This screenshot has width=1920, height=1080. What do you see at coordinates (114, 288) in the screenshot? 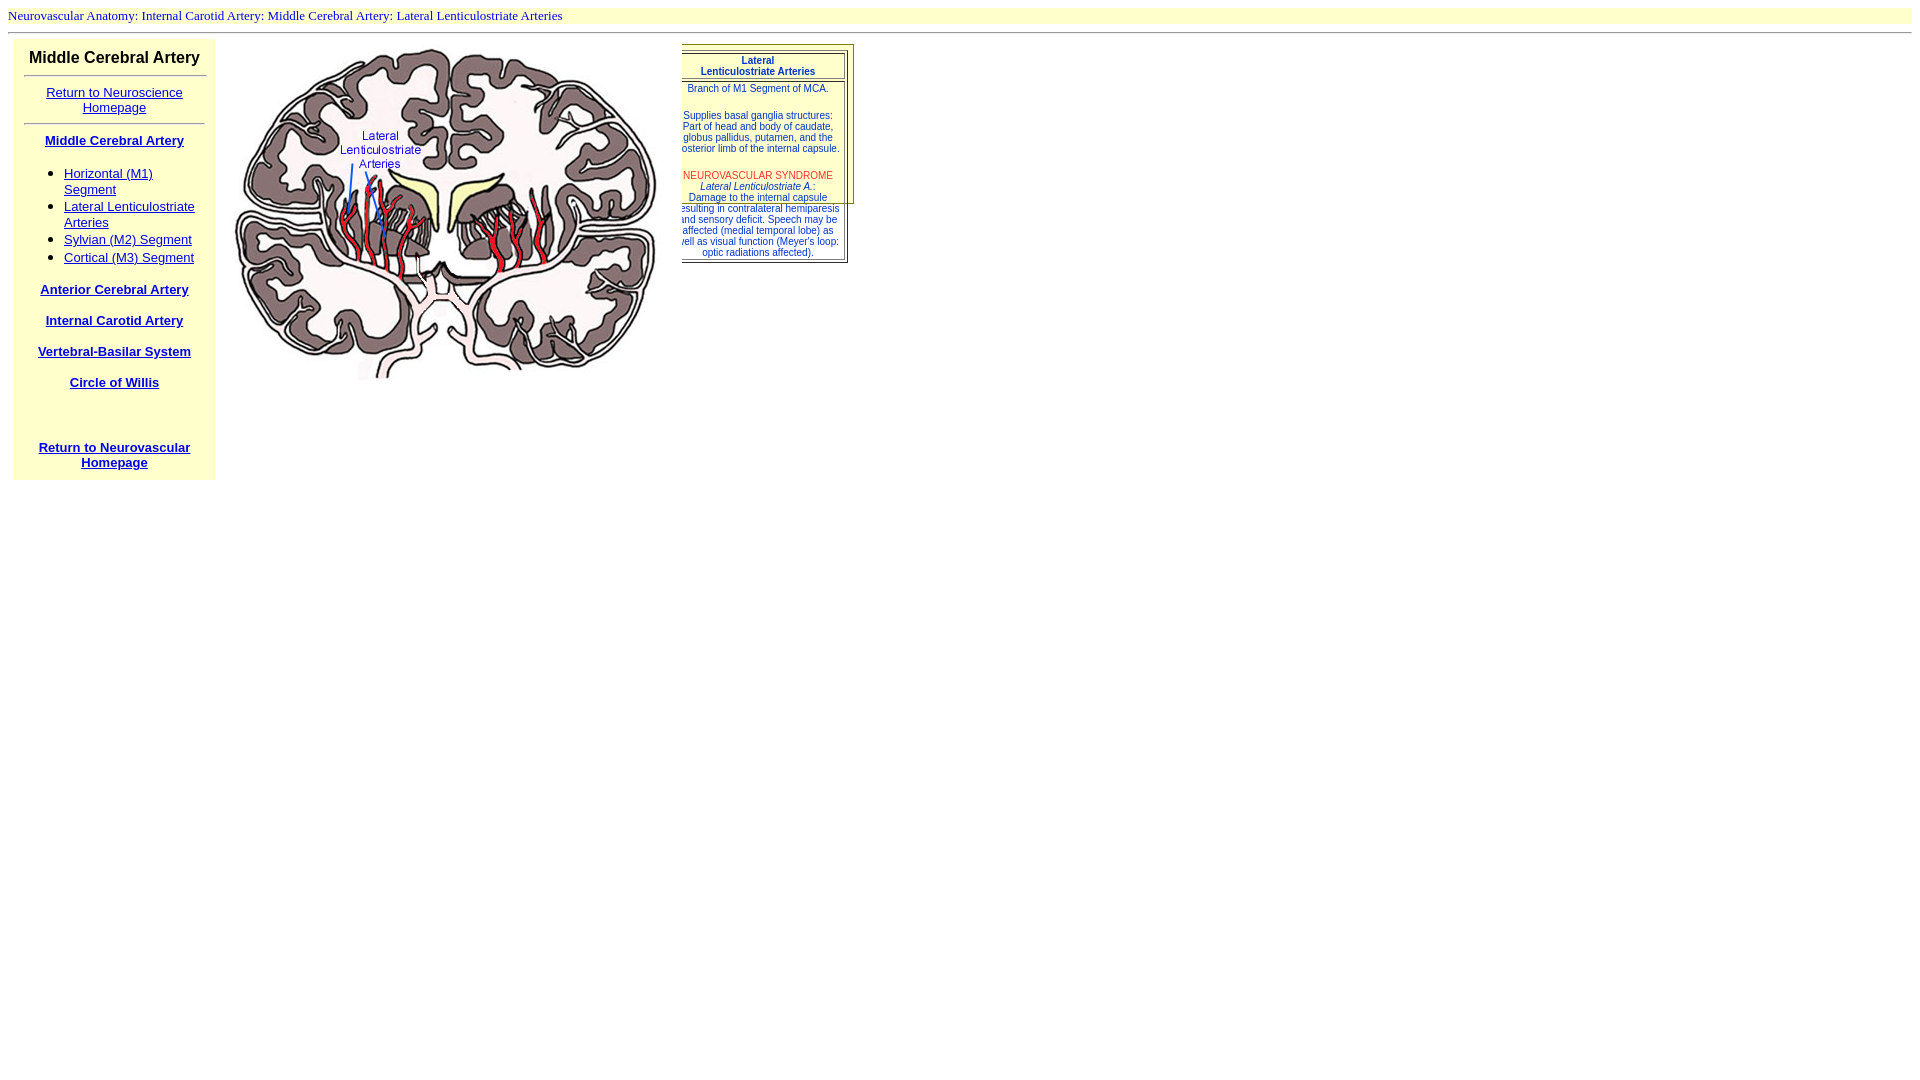
I see `Anterior Cerebral Artery` at bounding box center [114, 288].